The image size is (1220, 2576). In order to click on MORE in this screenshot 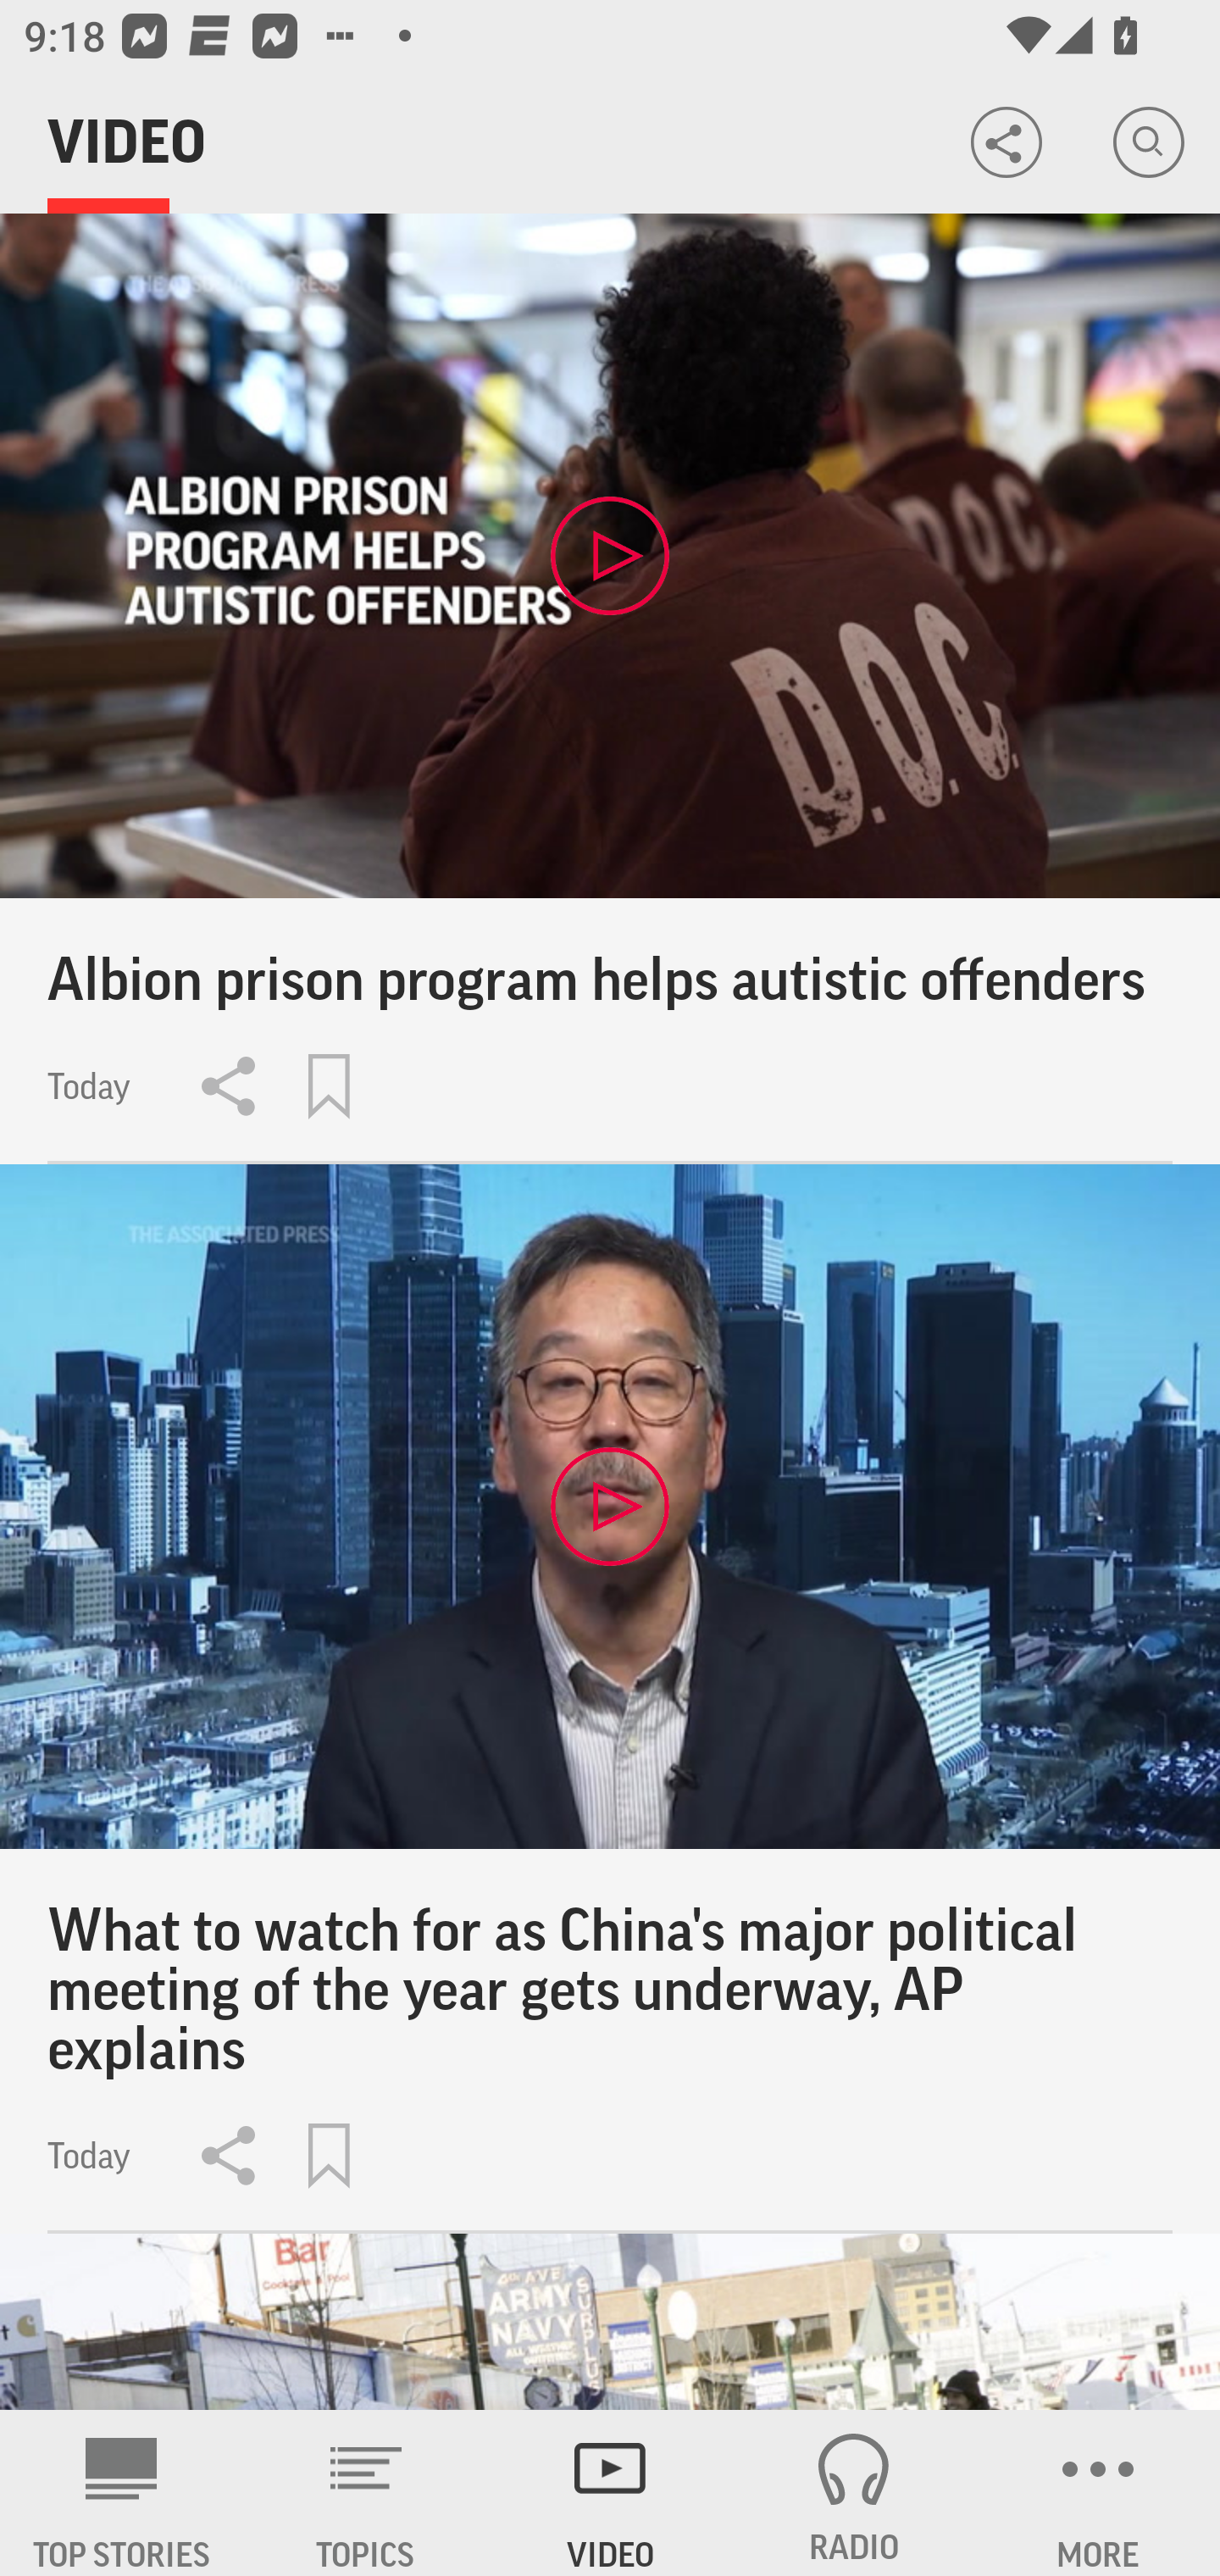, I will do `click(1098, 2493)`.